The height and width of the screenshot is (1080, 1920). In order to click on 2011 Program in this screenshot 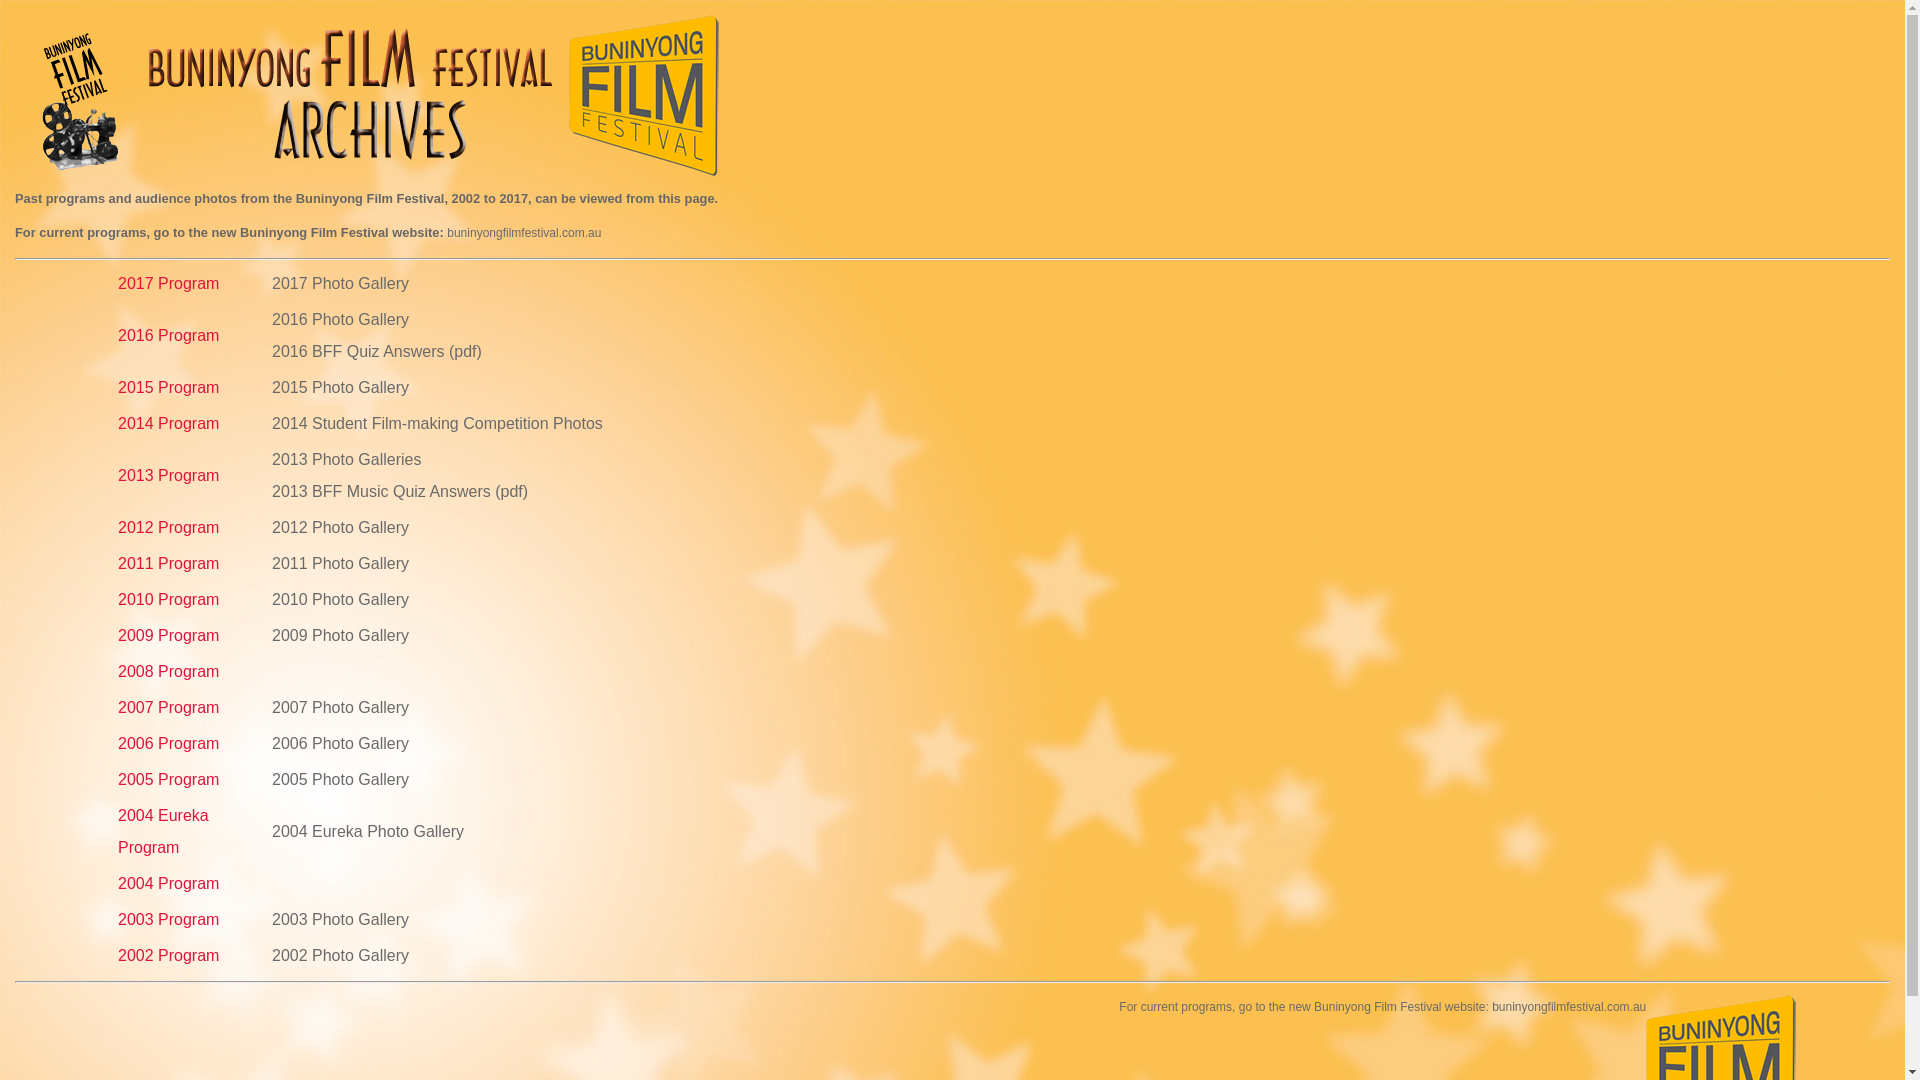, I will do `click(168, 564)`.